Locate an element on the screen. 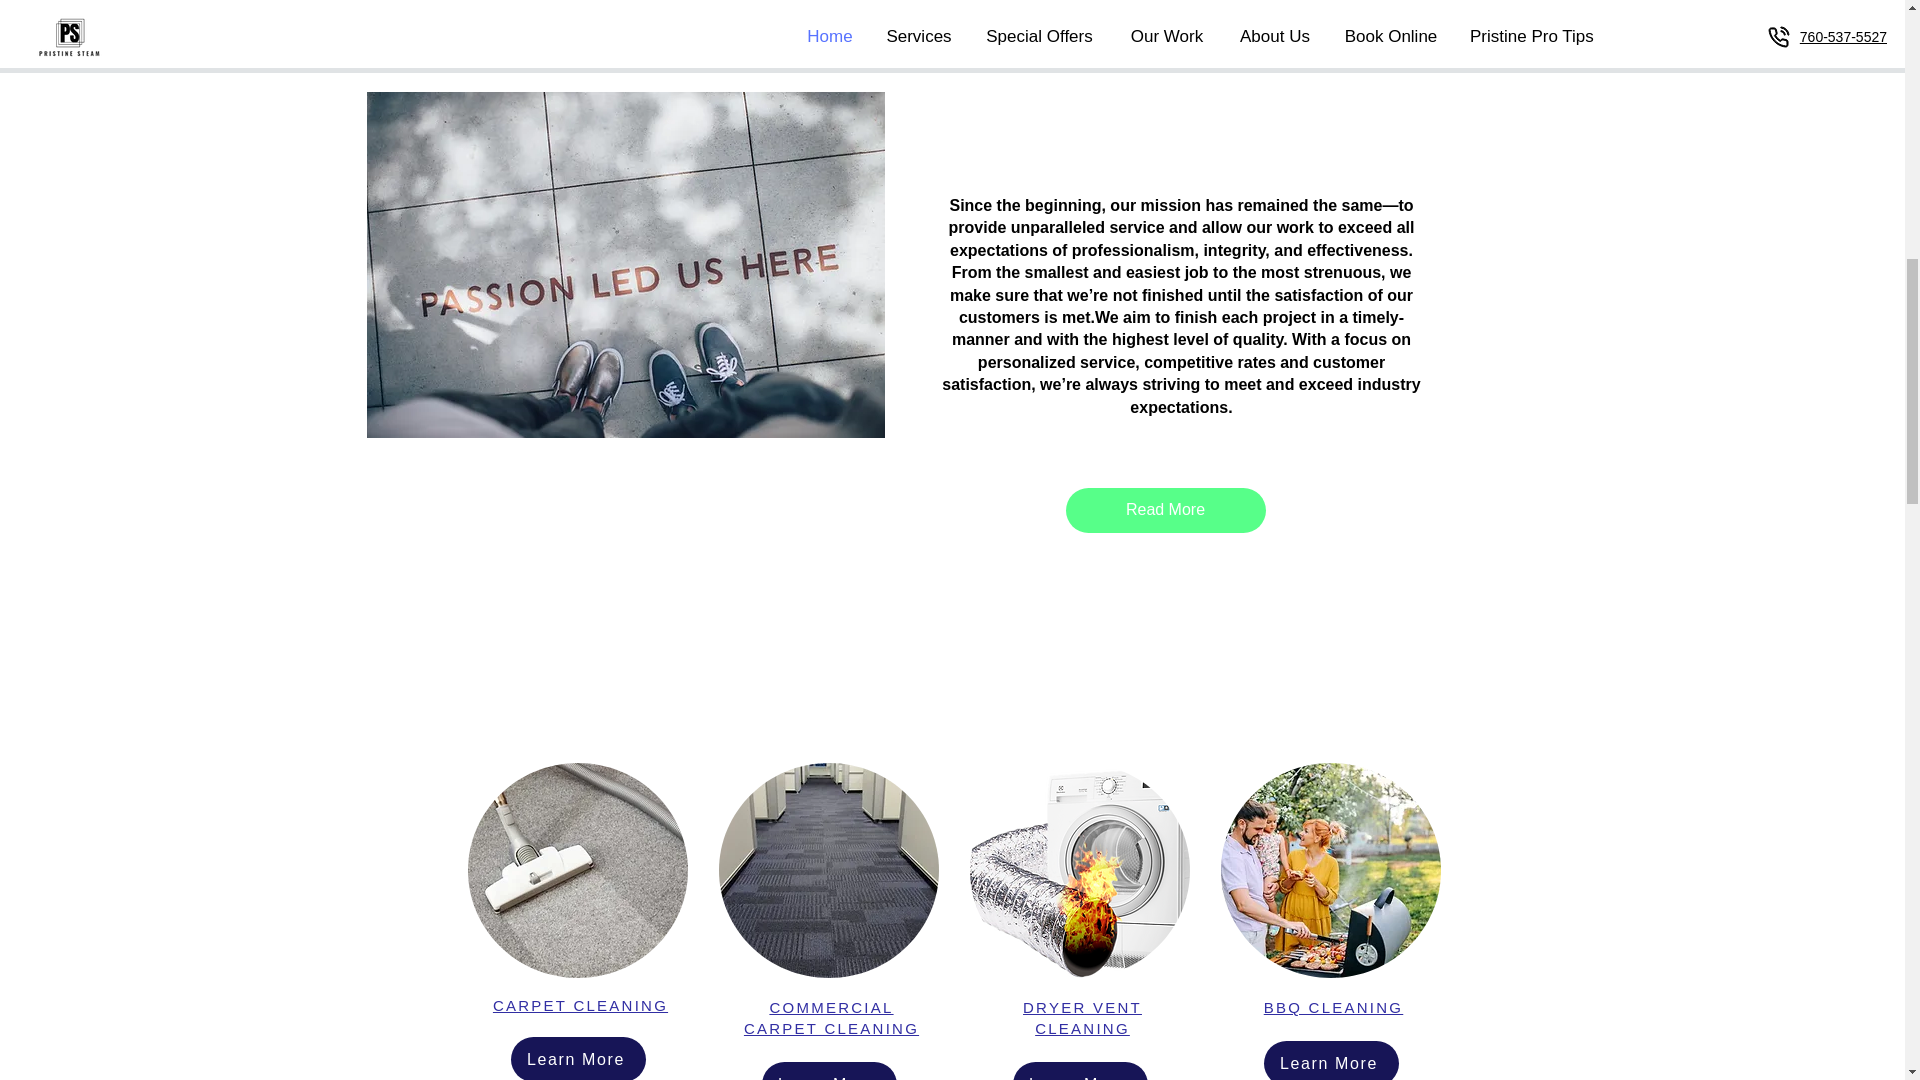 The width and height of the screenshot is (1920, 1080). Learn More is located at coordinates (1165, 510).